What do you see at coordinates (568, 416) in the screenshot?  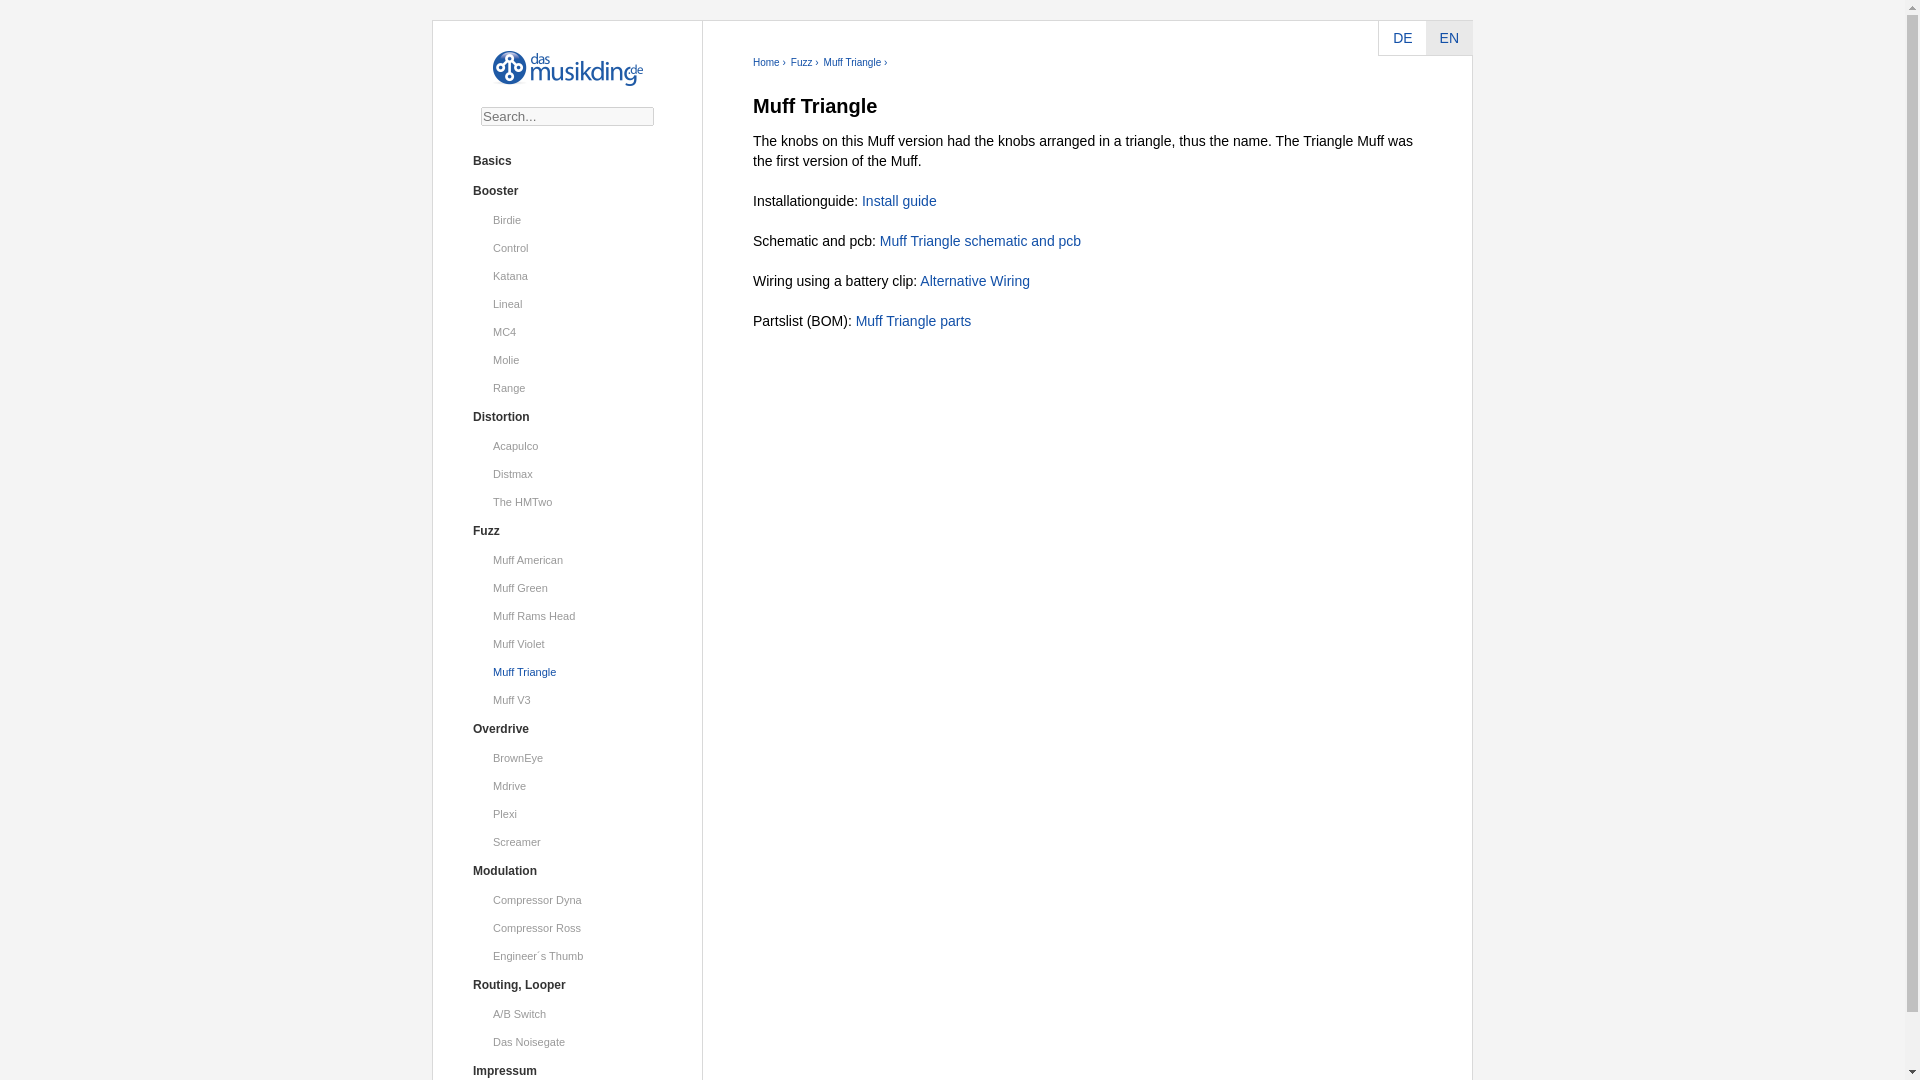 I see `Distortion` at bounding box center [568, 416].